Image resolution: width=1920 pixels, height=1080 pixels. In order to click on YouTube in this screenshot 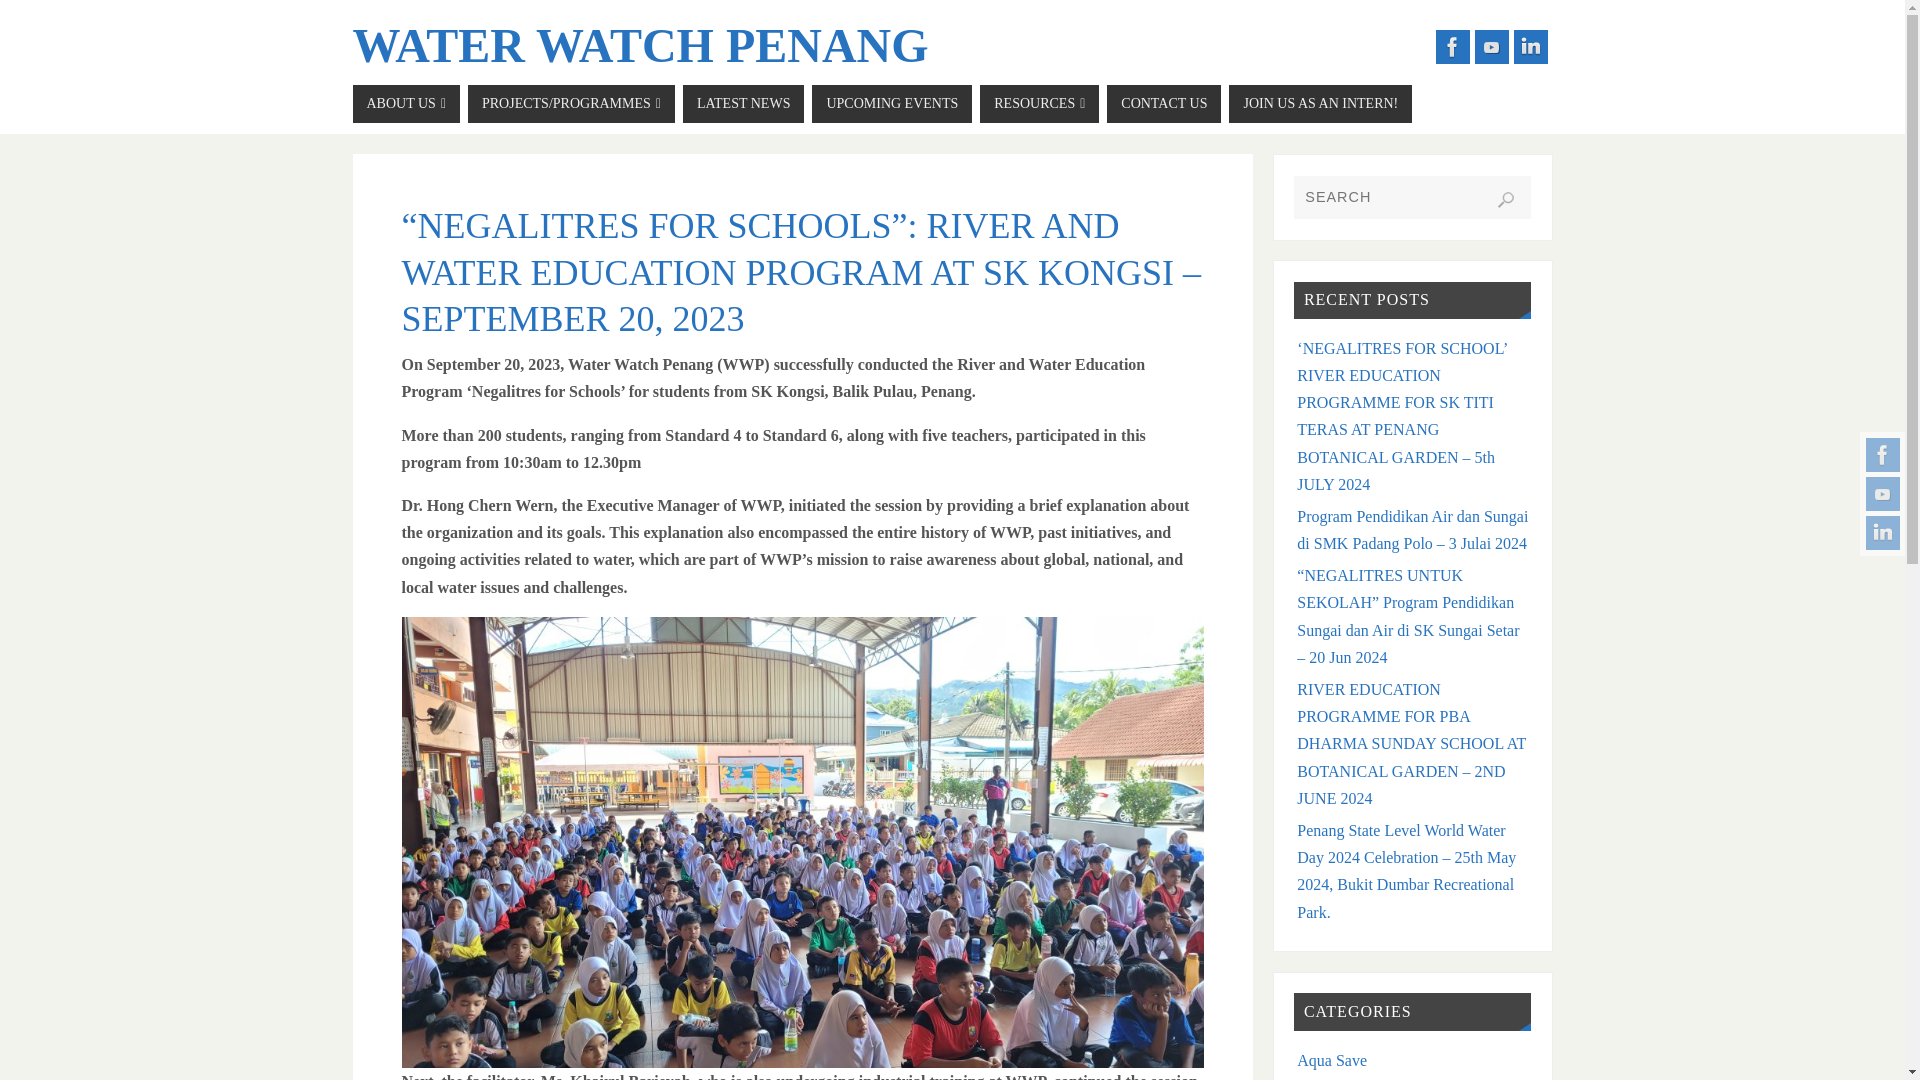, I will do `click(1490, 46)`.